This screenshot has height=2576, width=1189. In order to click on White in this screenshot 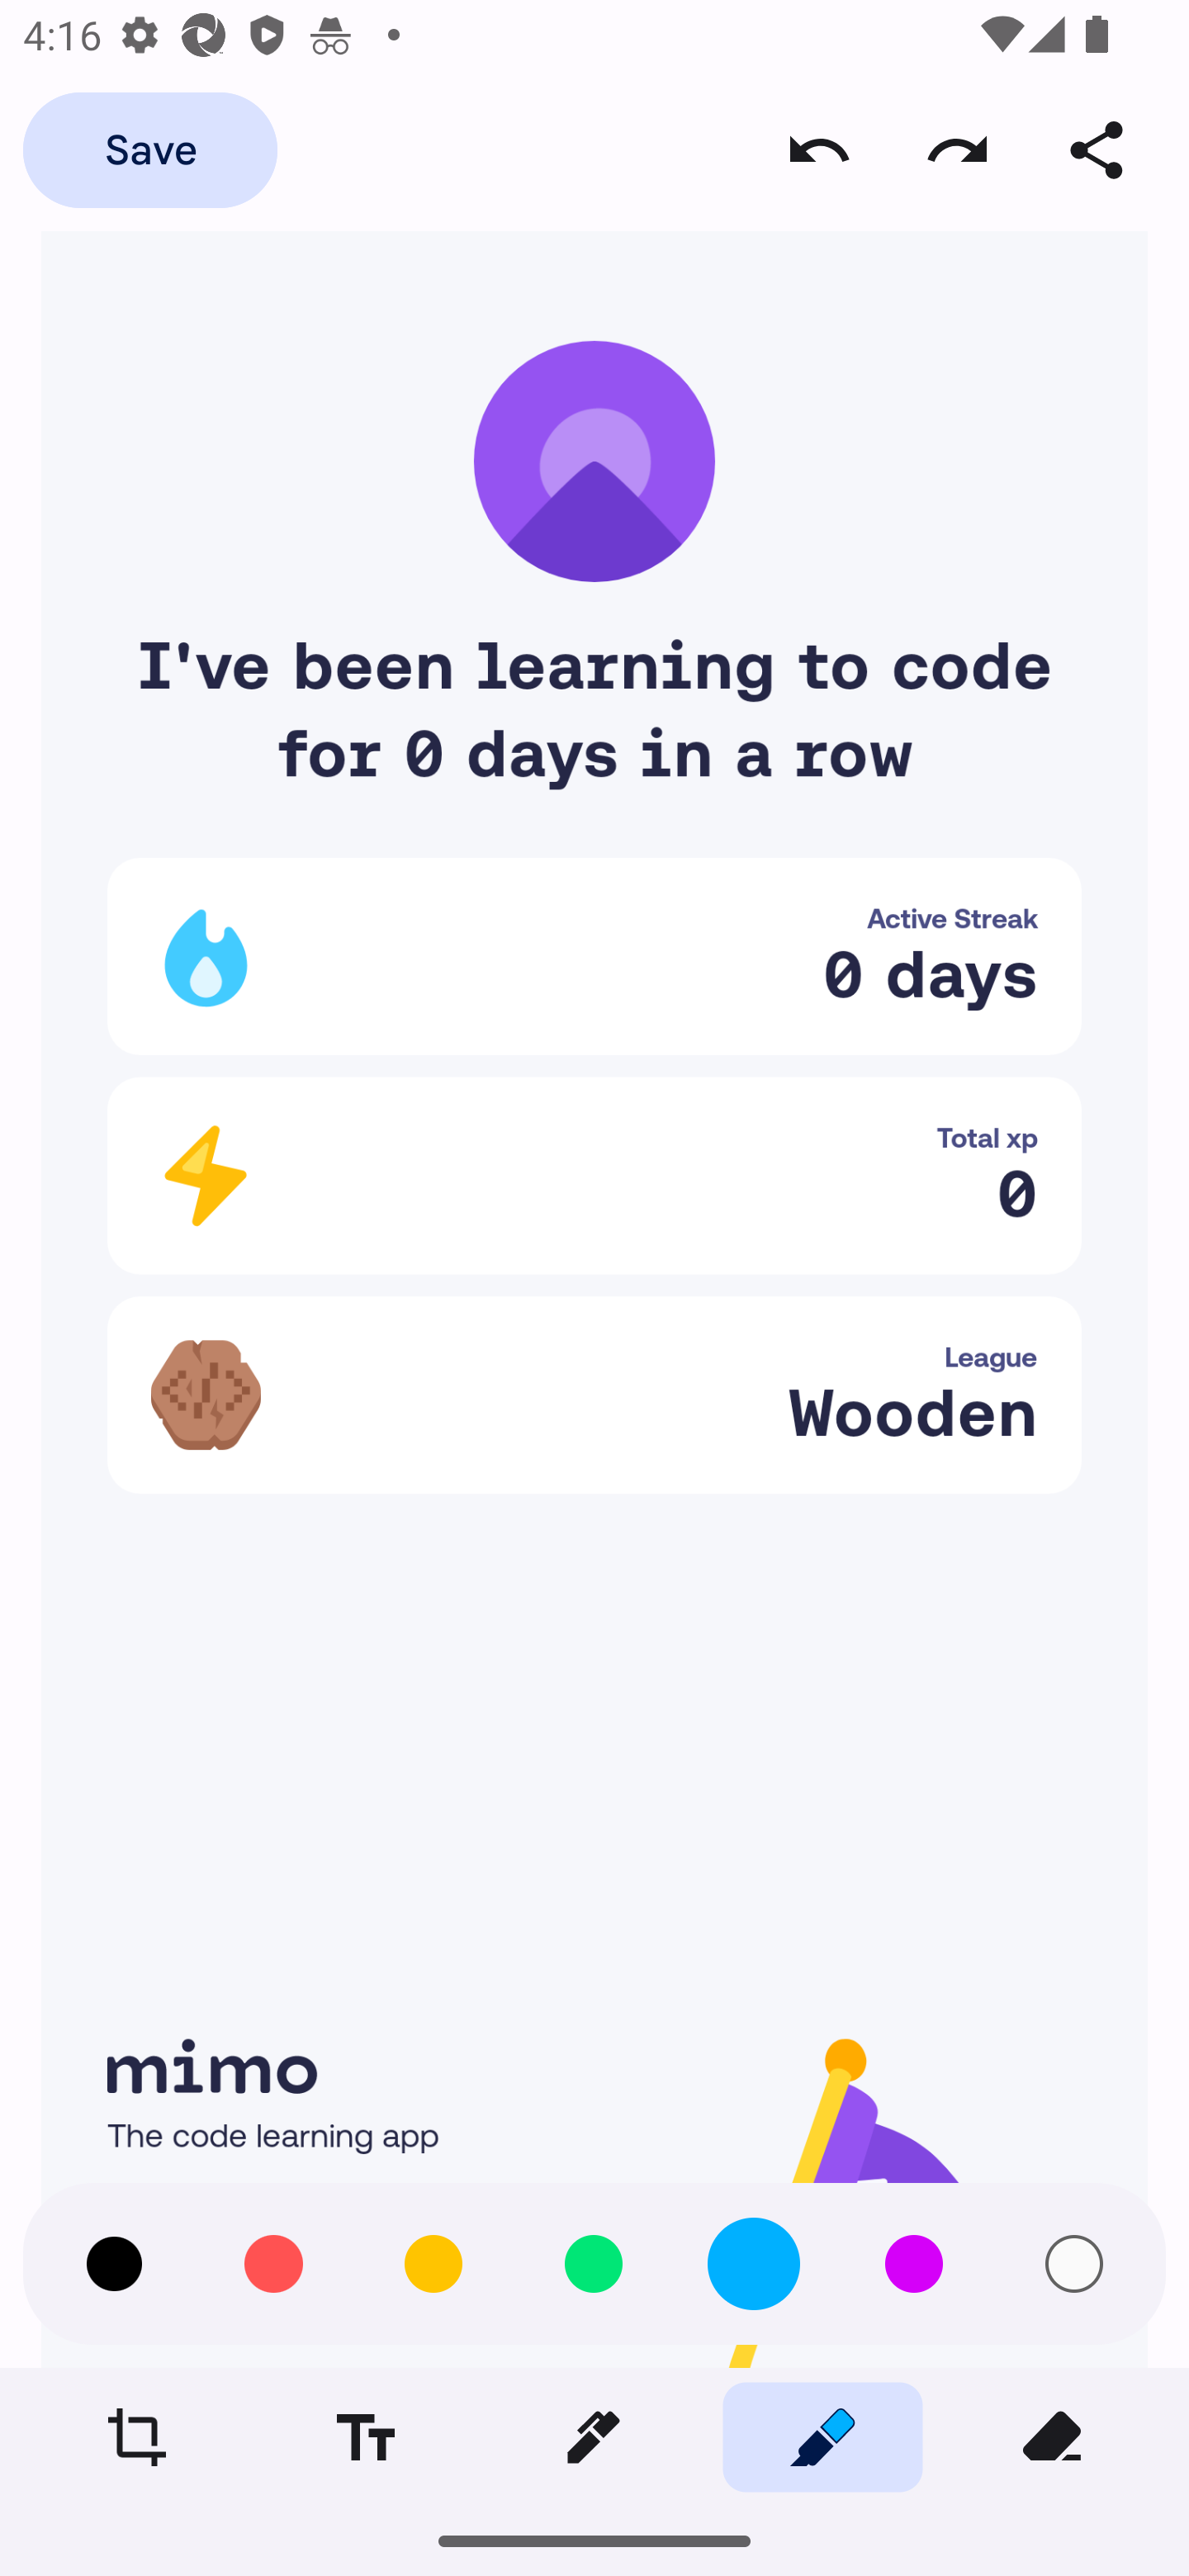, I will do `click(1073, 2264)`.